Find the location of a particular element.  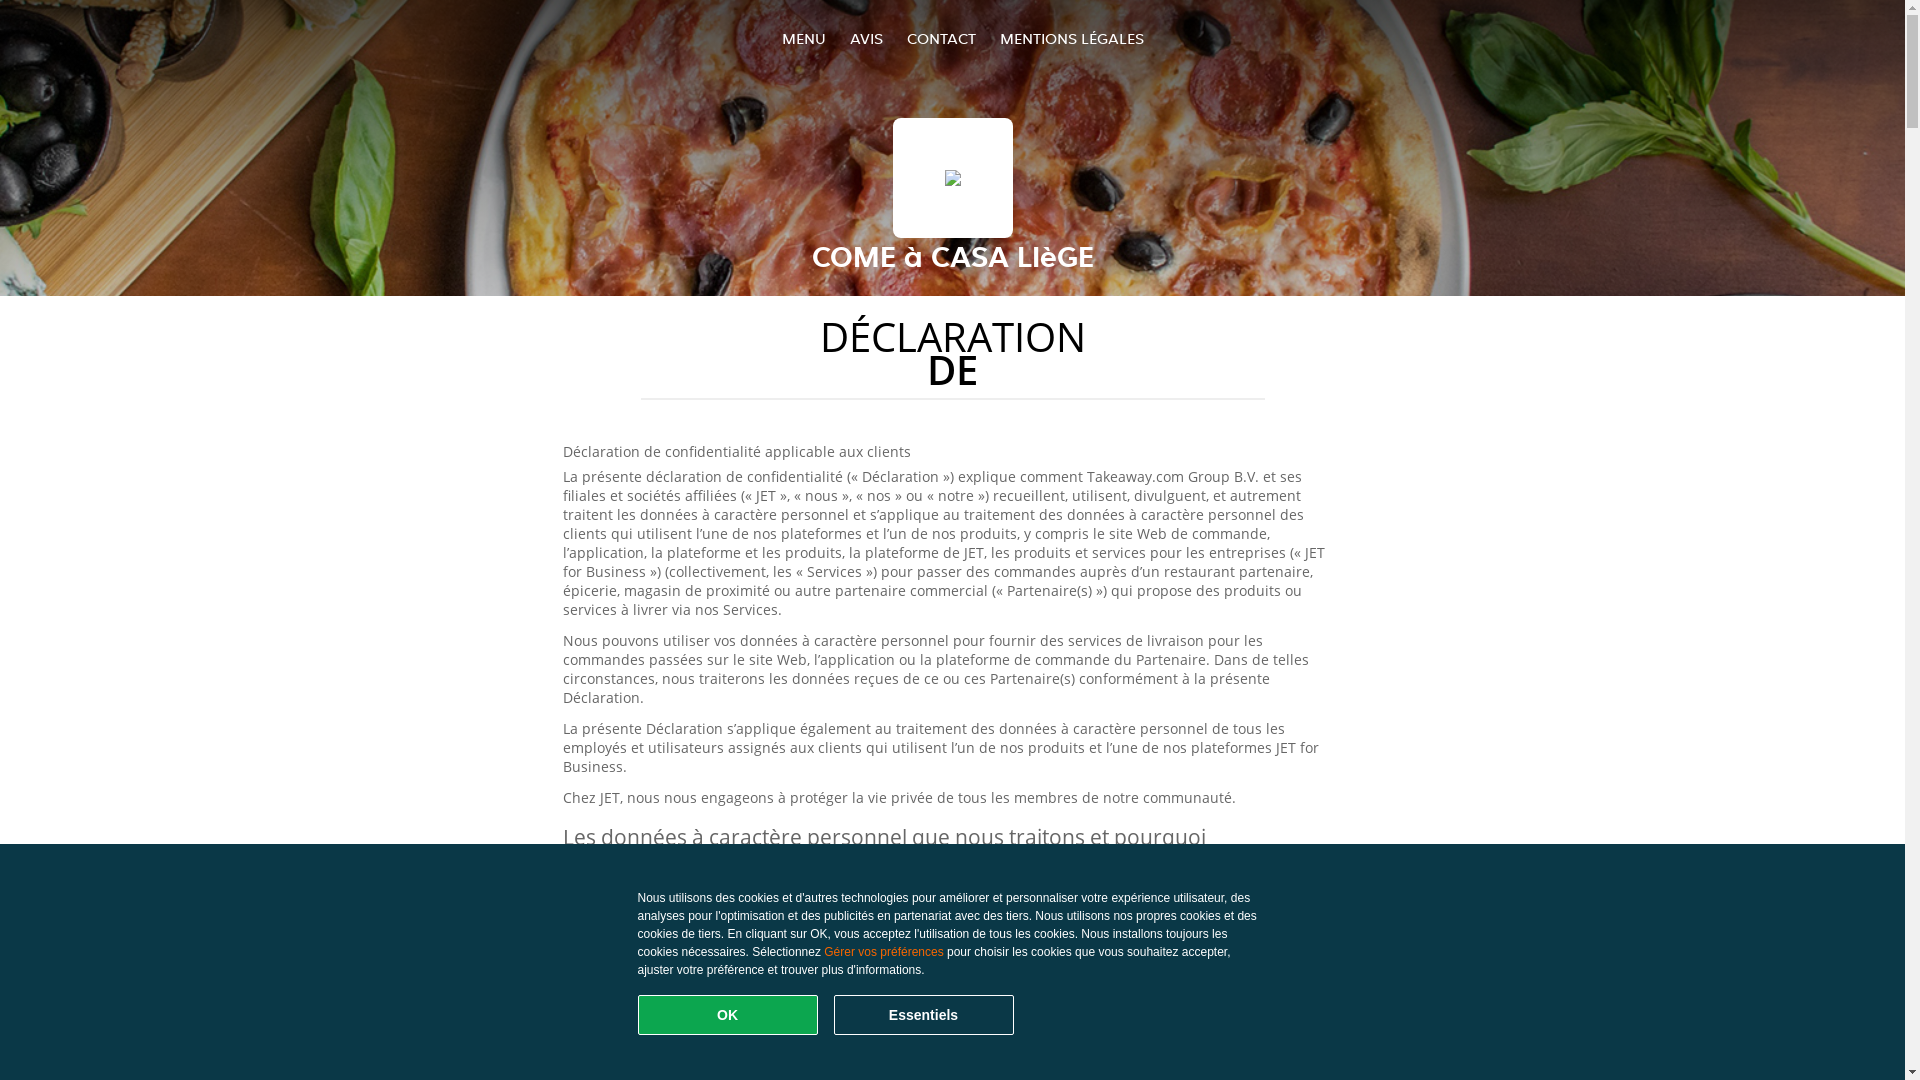

OK is located at coordinates (728, 1015).